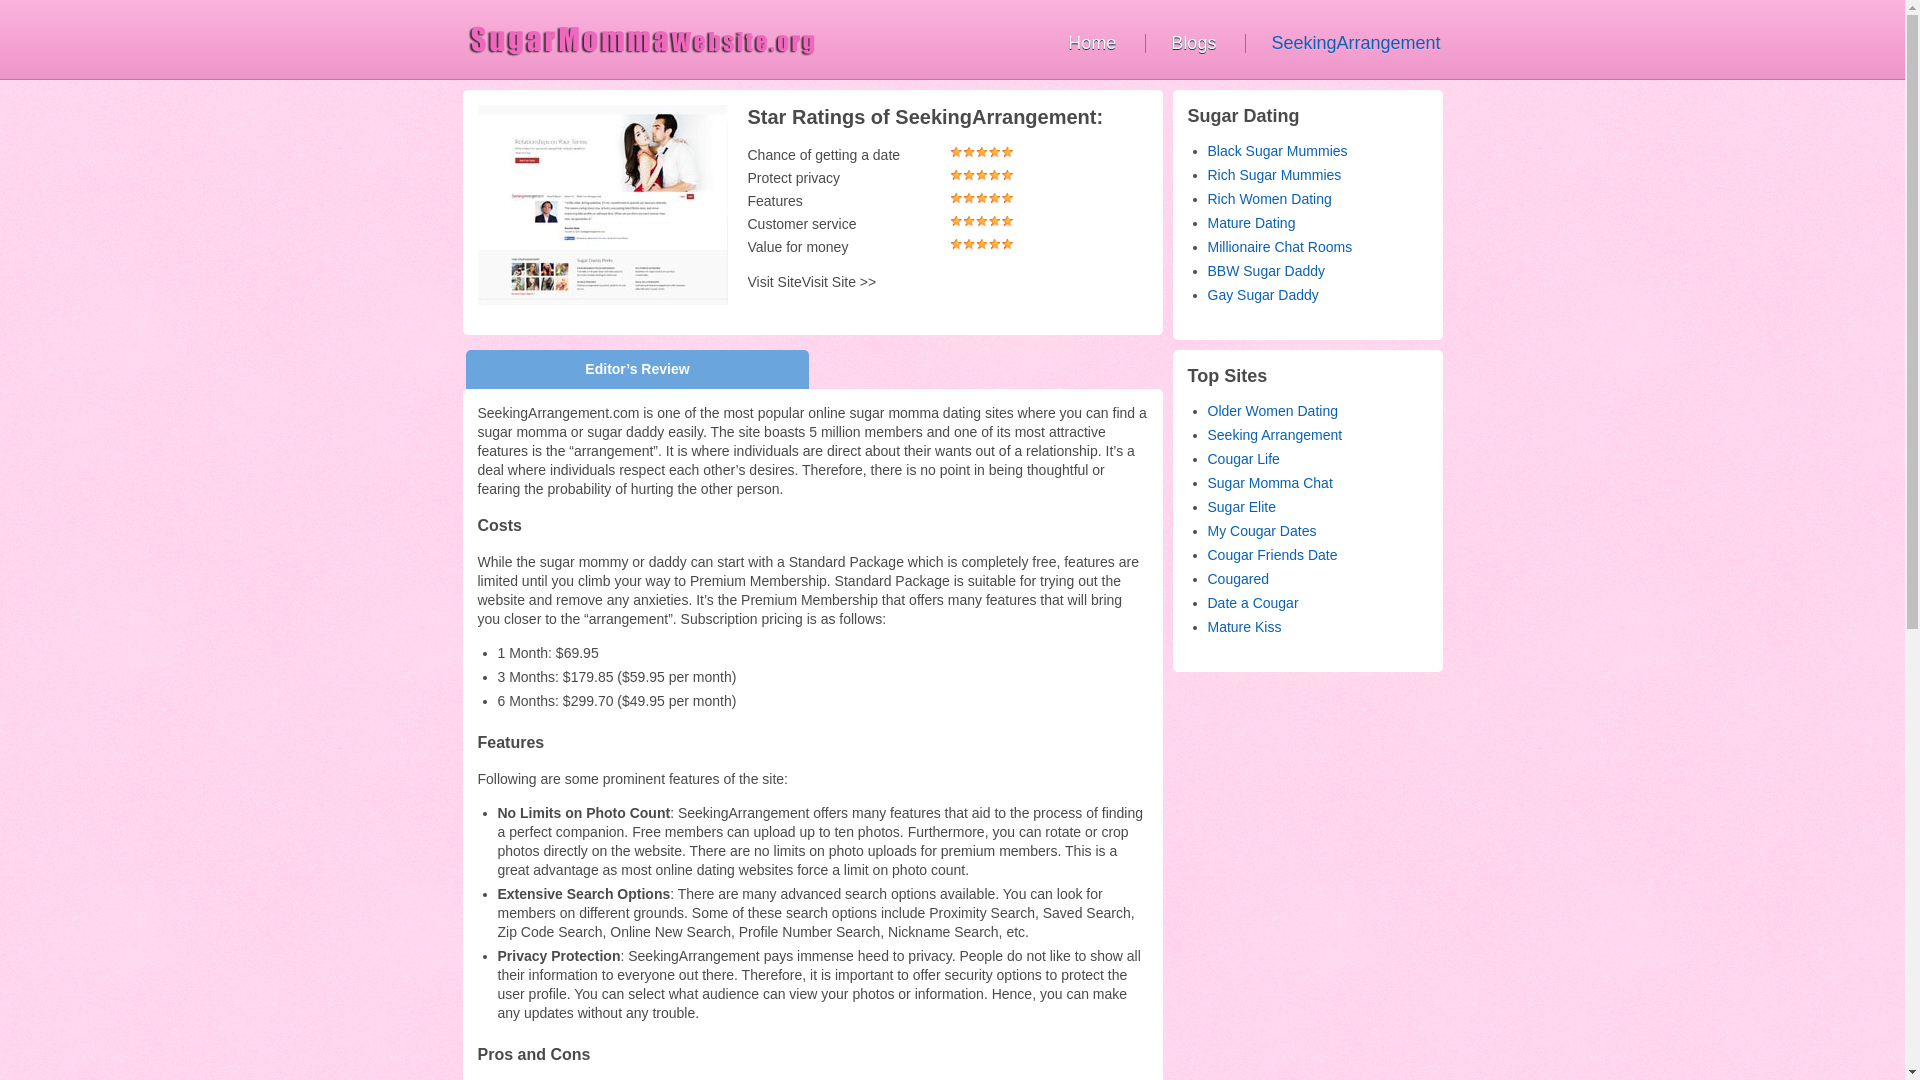 The image size is (1920, 1080). Describe the element at coordinates (1263, 295) in the screenshot. I see `Gay Sugar Daddy` at that location.